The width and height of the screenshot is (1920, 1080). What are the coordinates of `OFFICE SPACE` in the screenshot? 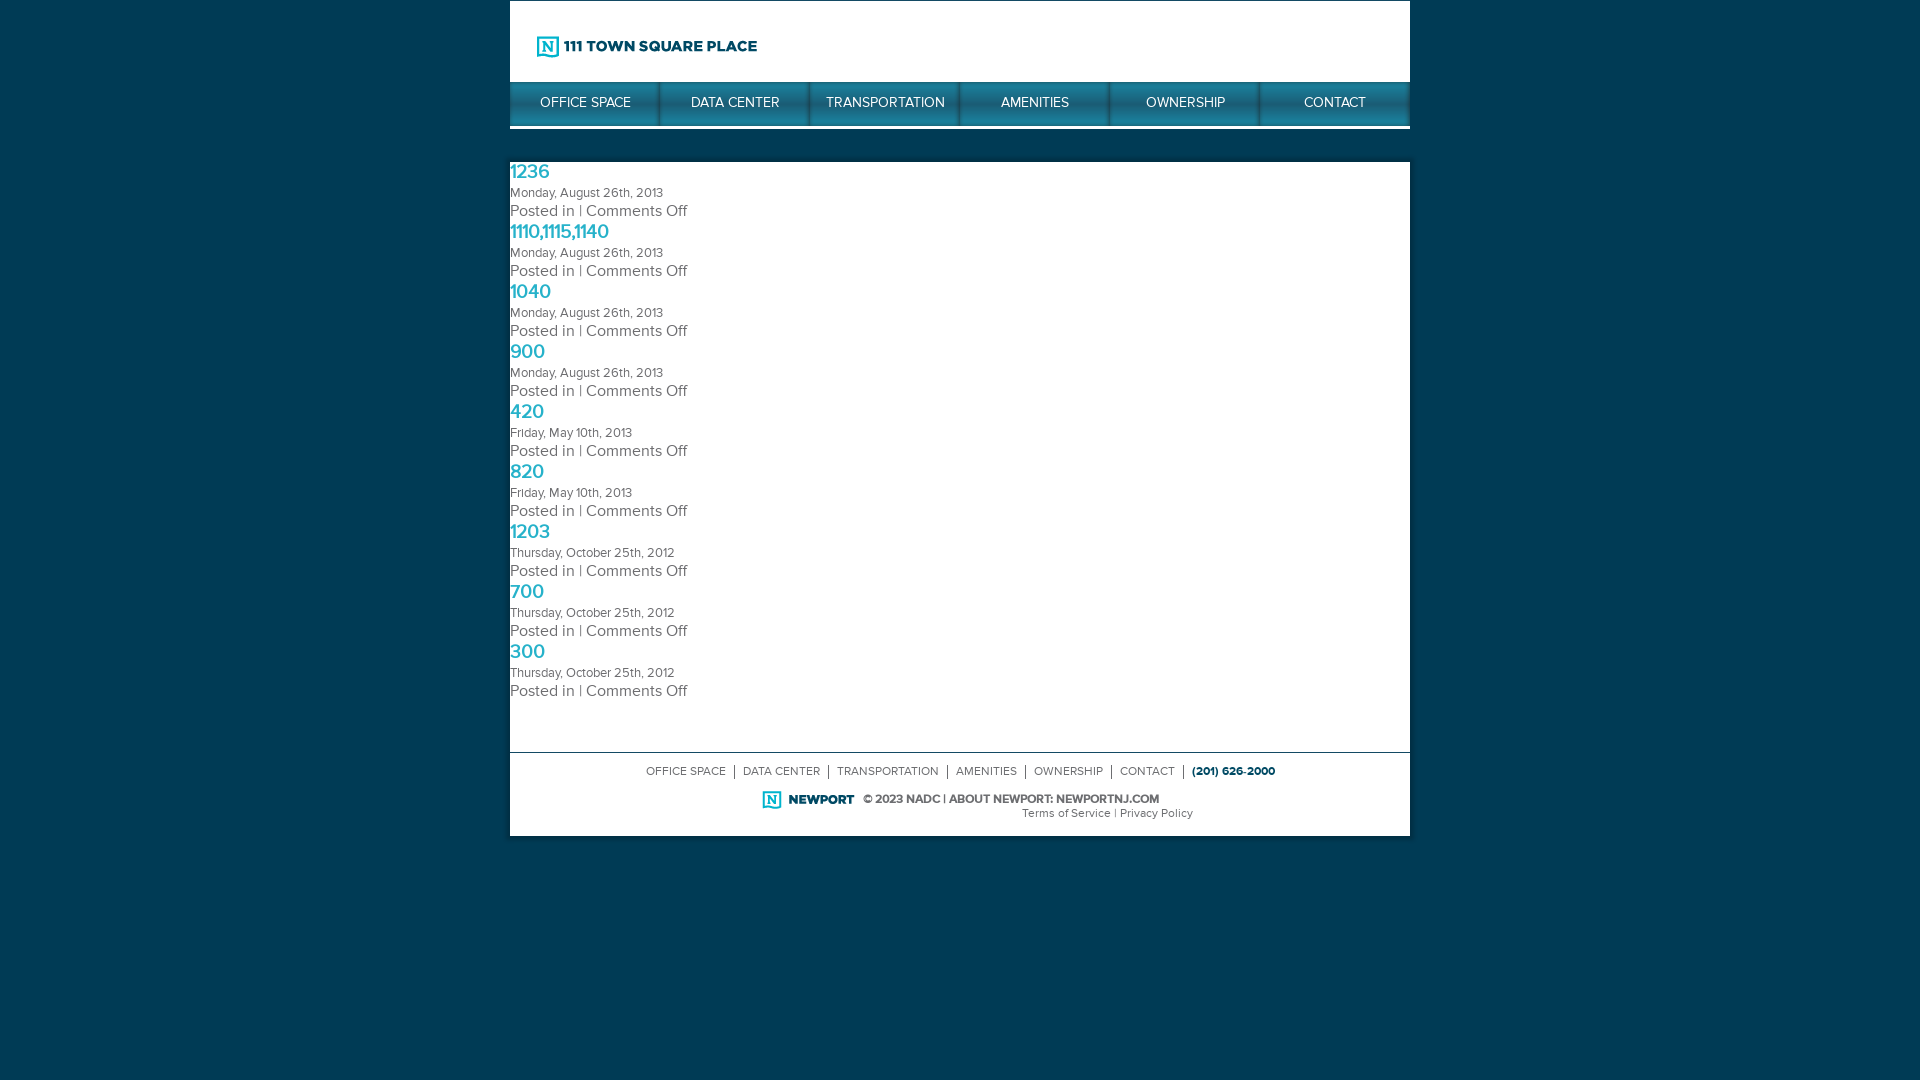 It's located at (585, 104).